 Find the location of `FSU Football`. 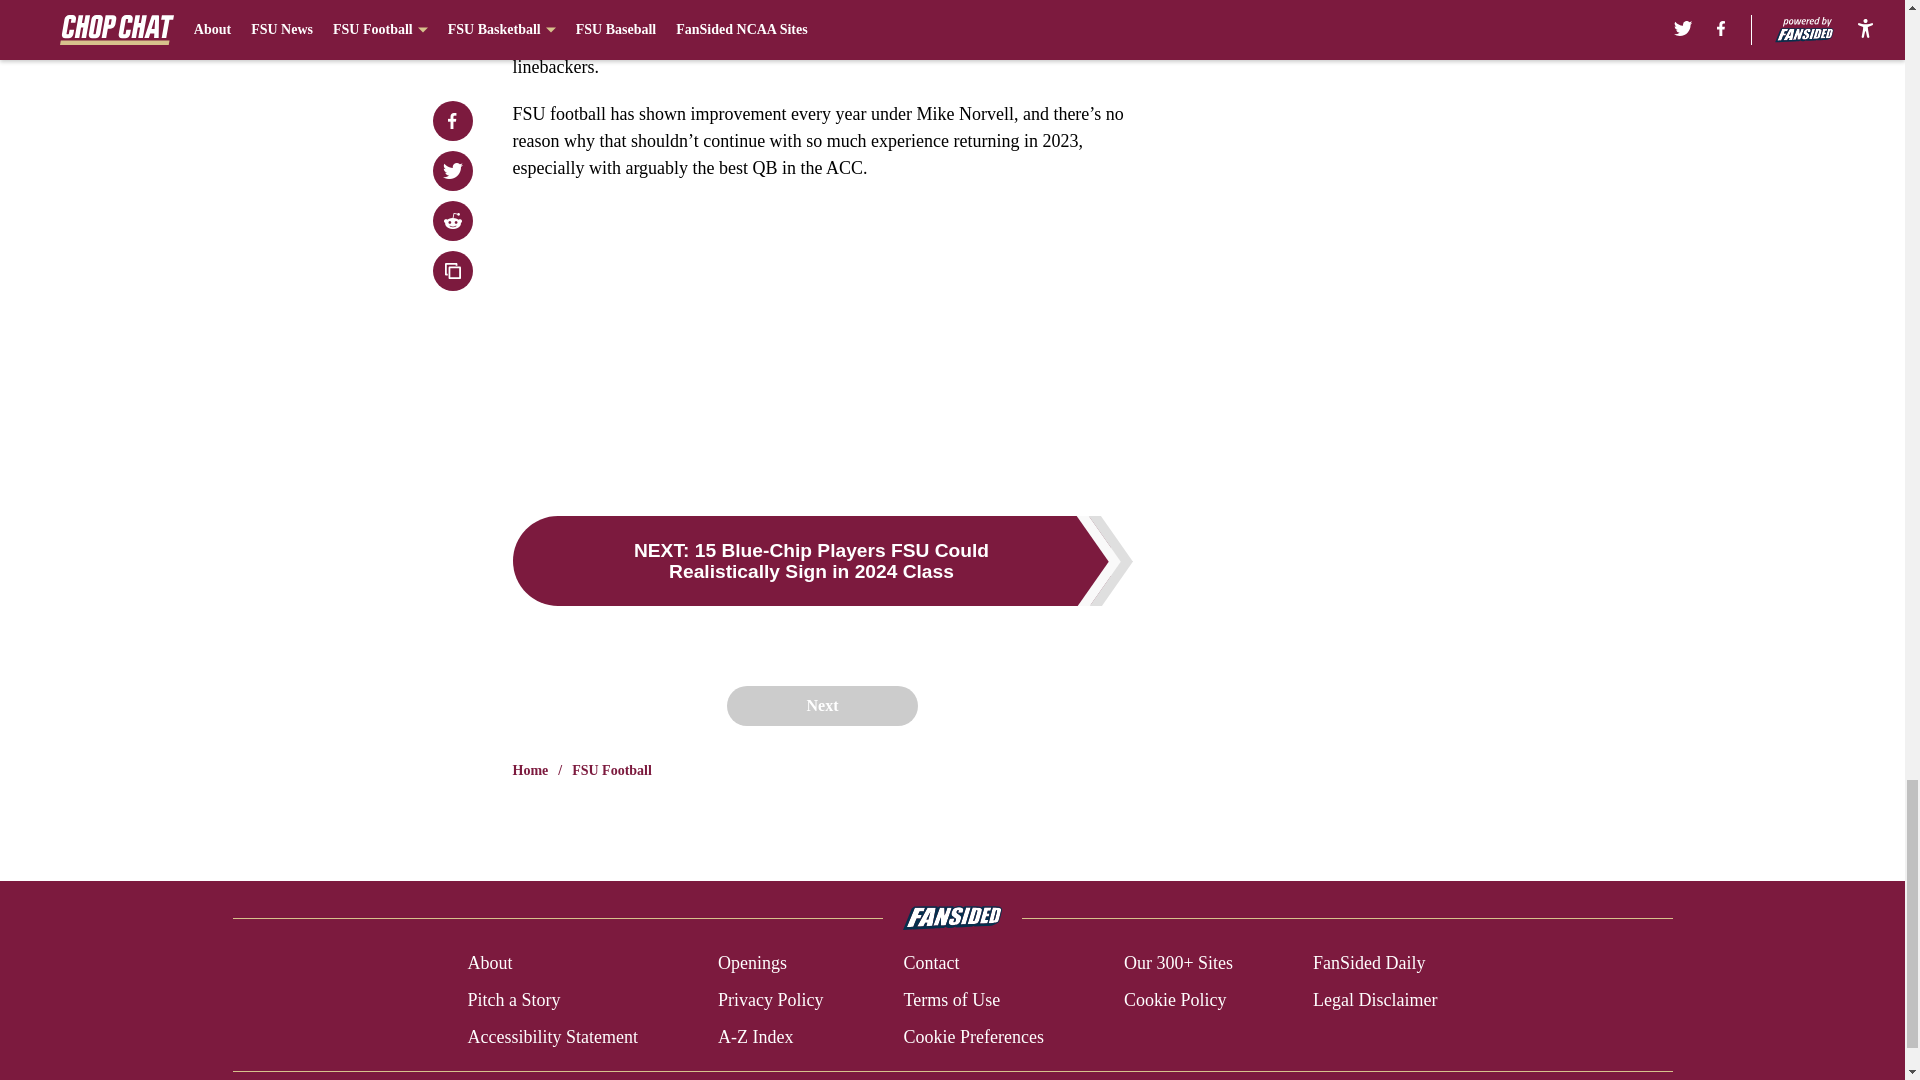

FSU Football is located at coordinates (612, 770).